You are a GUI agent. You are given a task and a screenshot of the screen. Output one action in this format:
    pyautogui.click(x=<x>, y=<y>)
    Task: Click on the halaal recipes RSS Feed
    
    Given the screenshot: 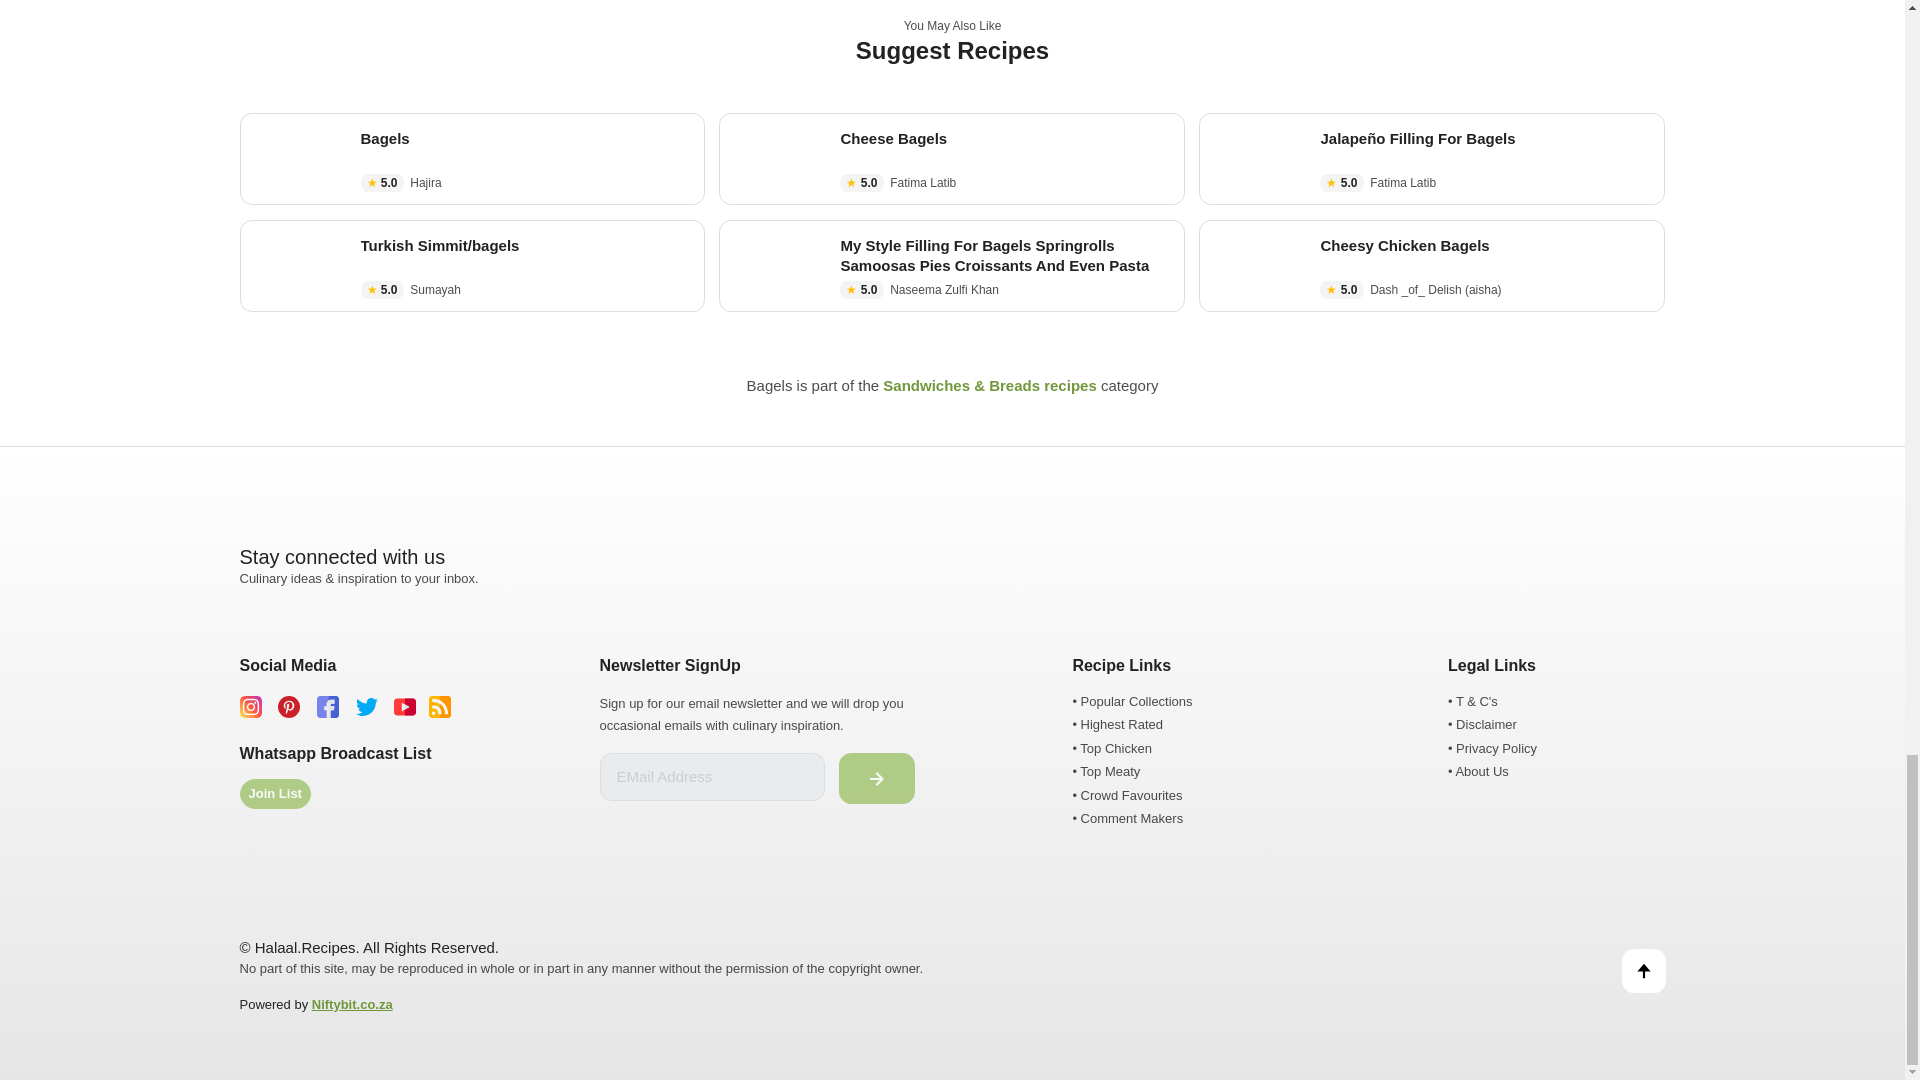 What is the action you would take?
    pyautogui.click(x=440, y=706)
    